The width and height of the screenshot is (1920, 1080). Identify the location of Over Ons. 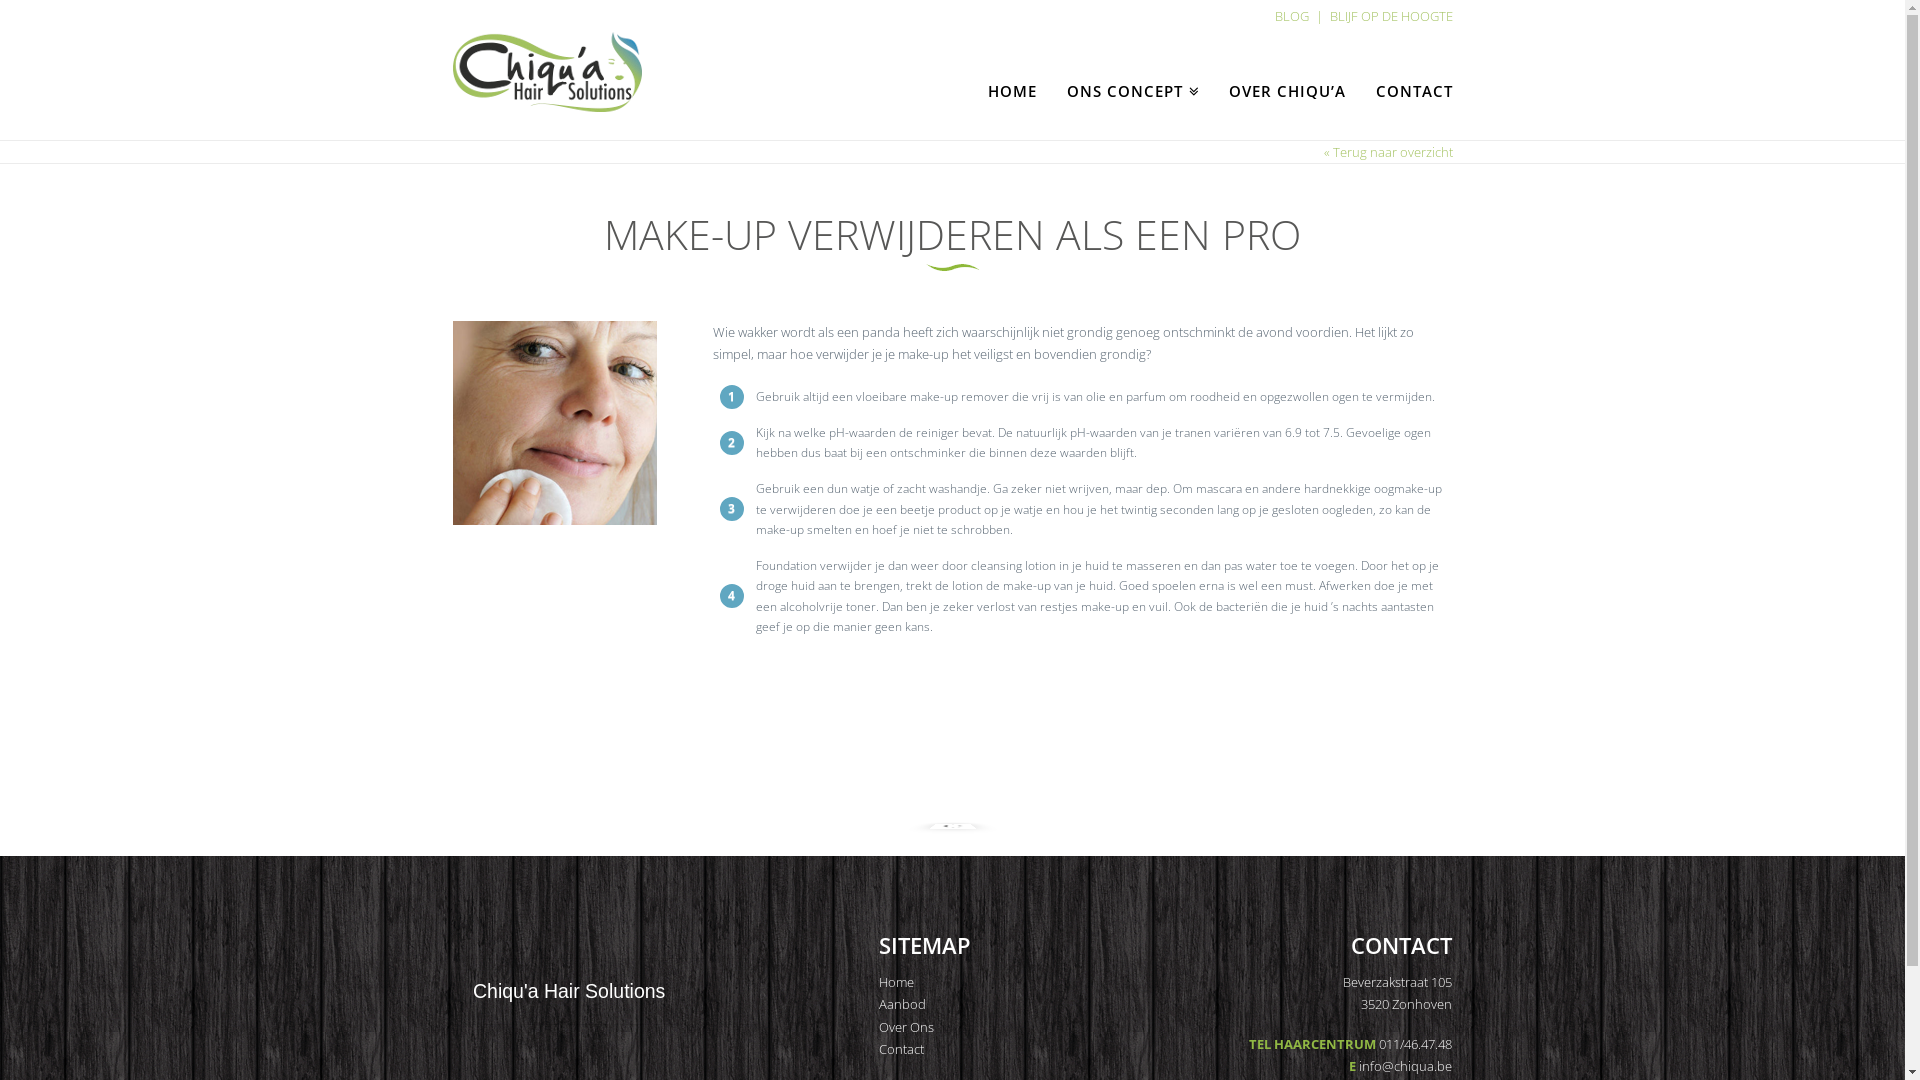
(906, 1026).